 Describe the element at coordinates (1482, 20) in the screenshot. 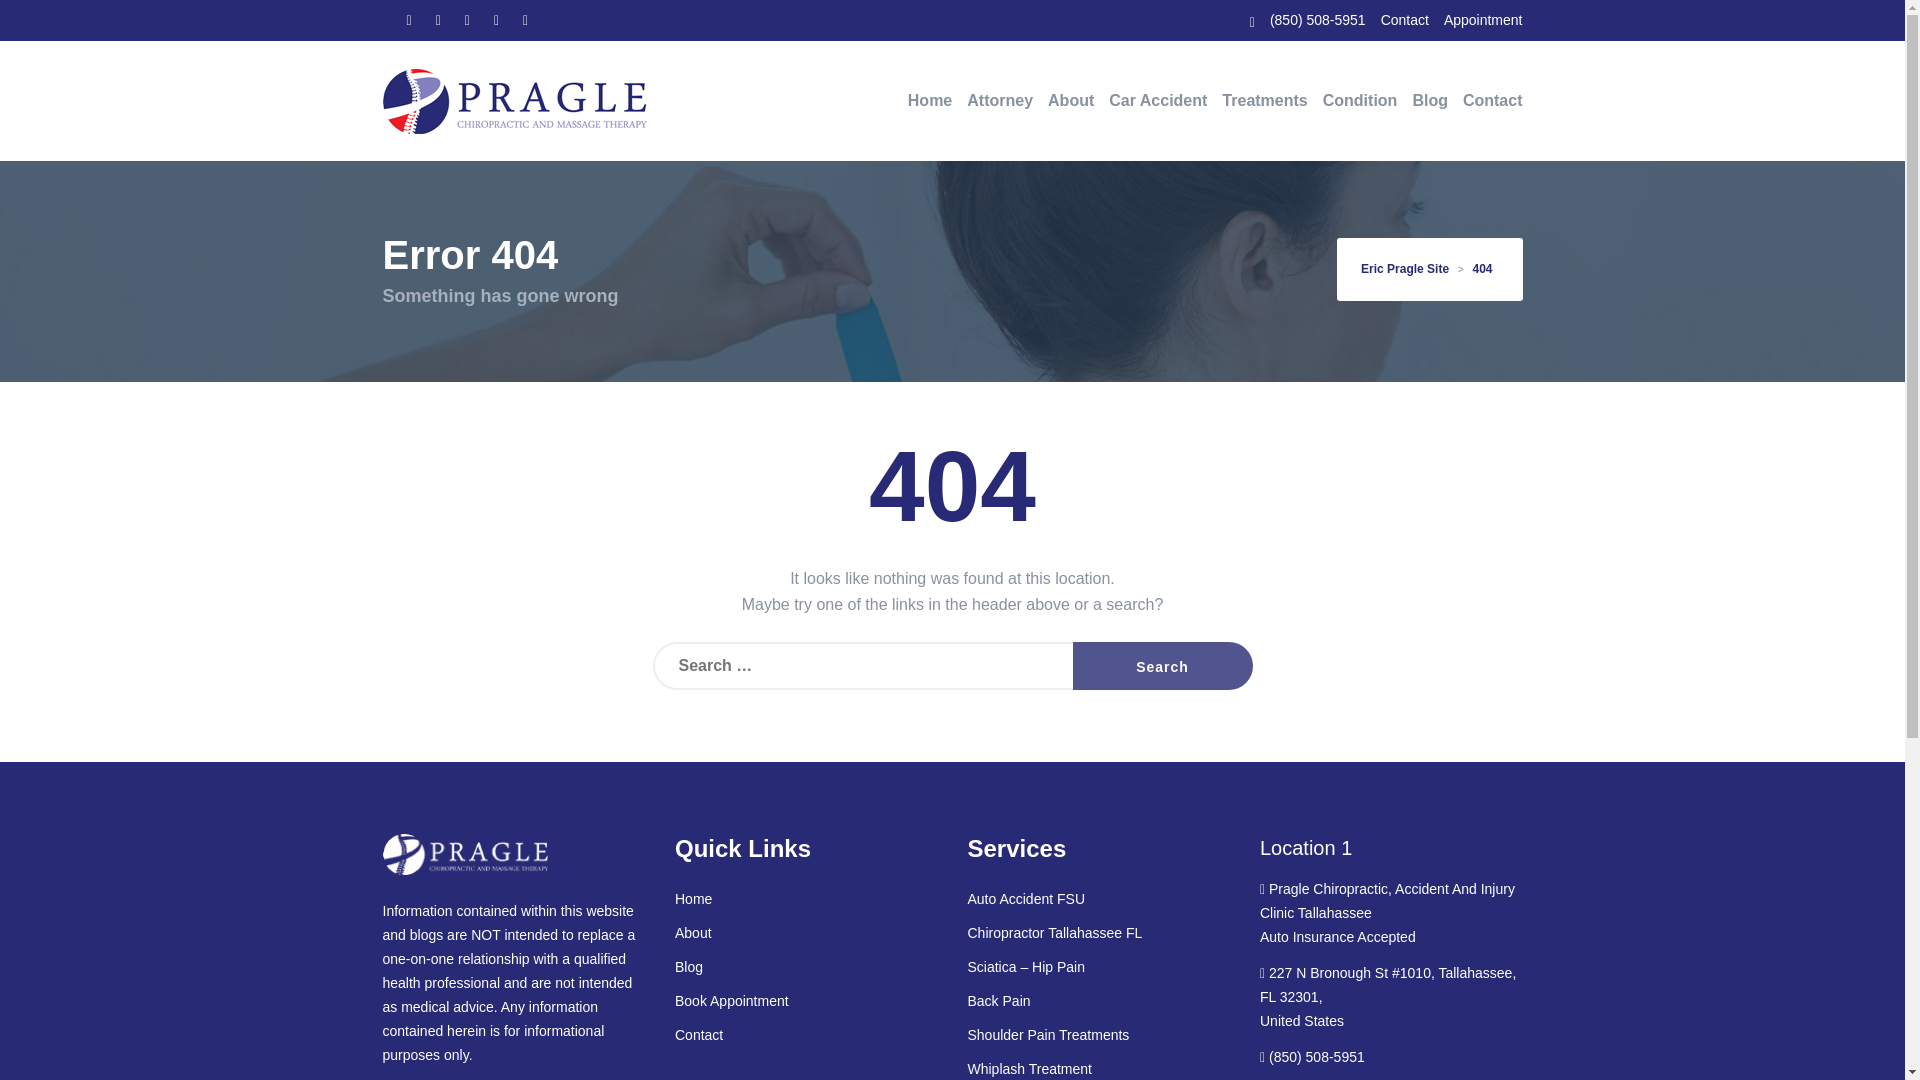

I see `Appointment` at that location.